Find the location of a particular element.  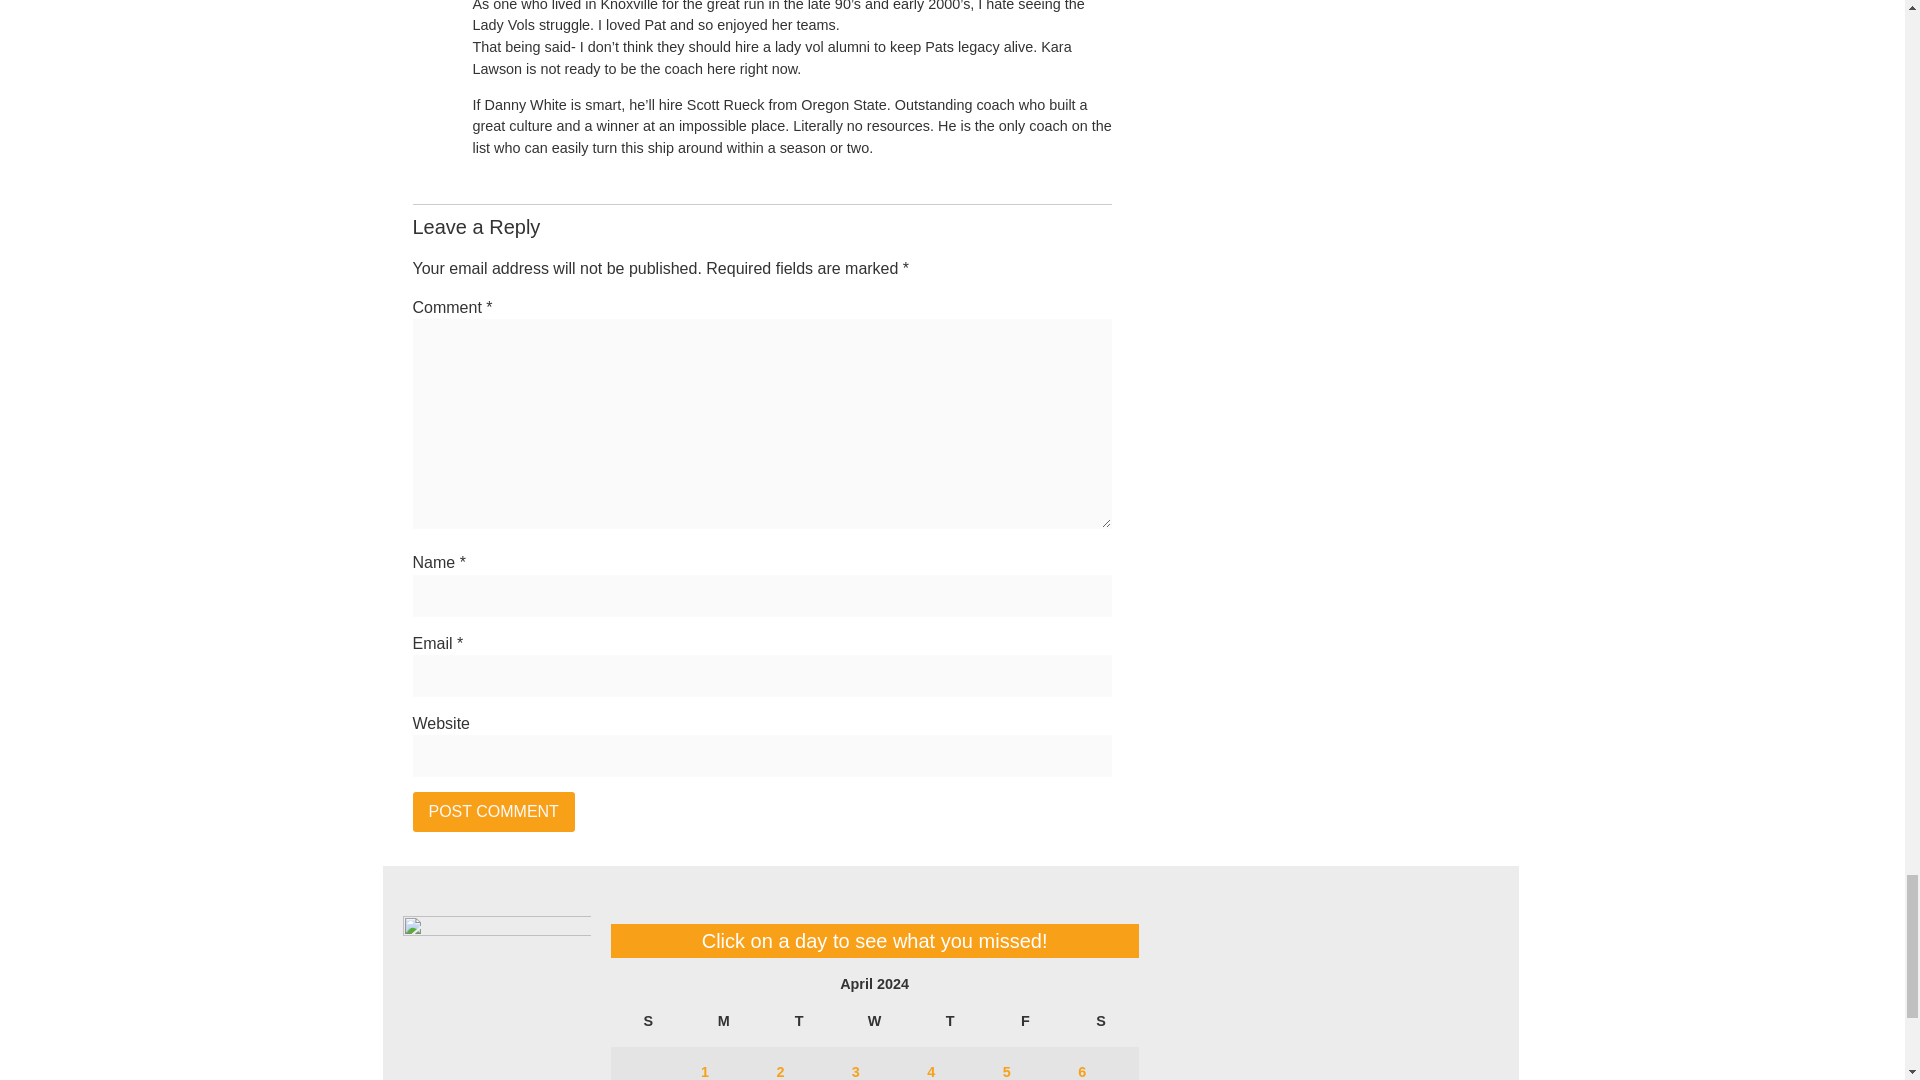

Saturday is located at coordinates (1100, 1021).